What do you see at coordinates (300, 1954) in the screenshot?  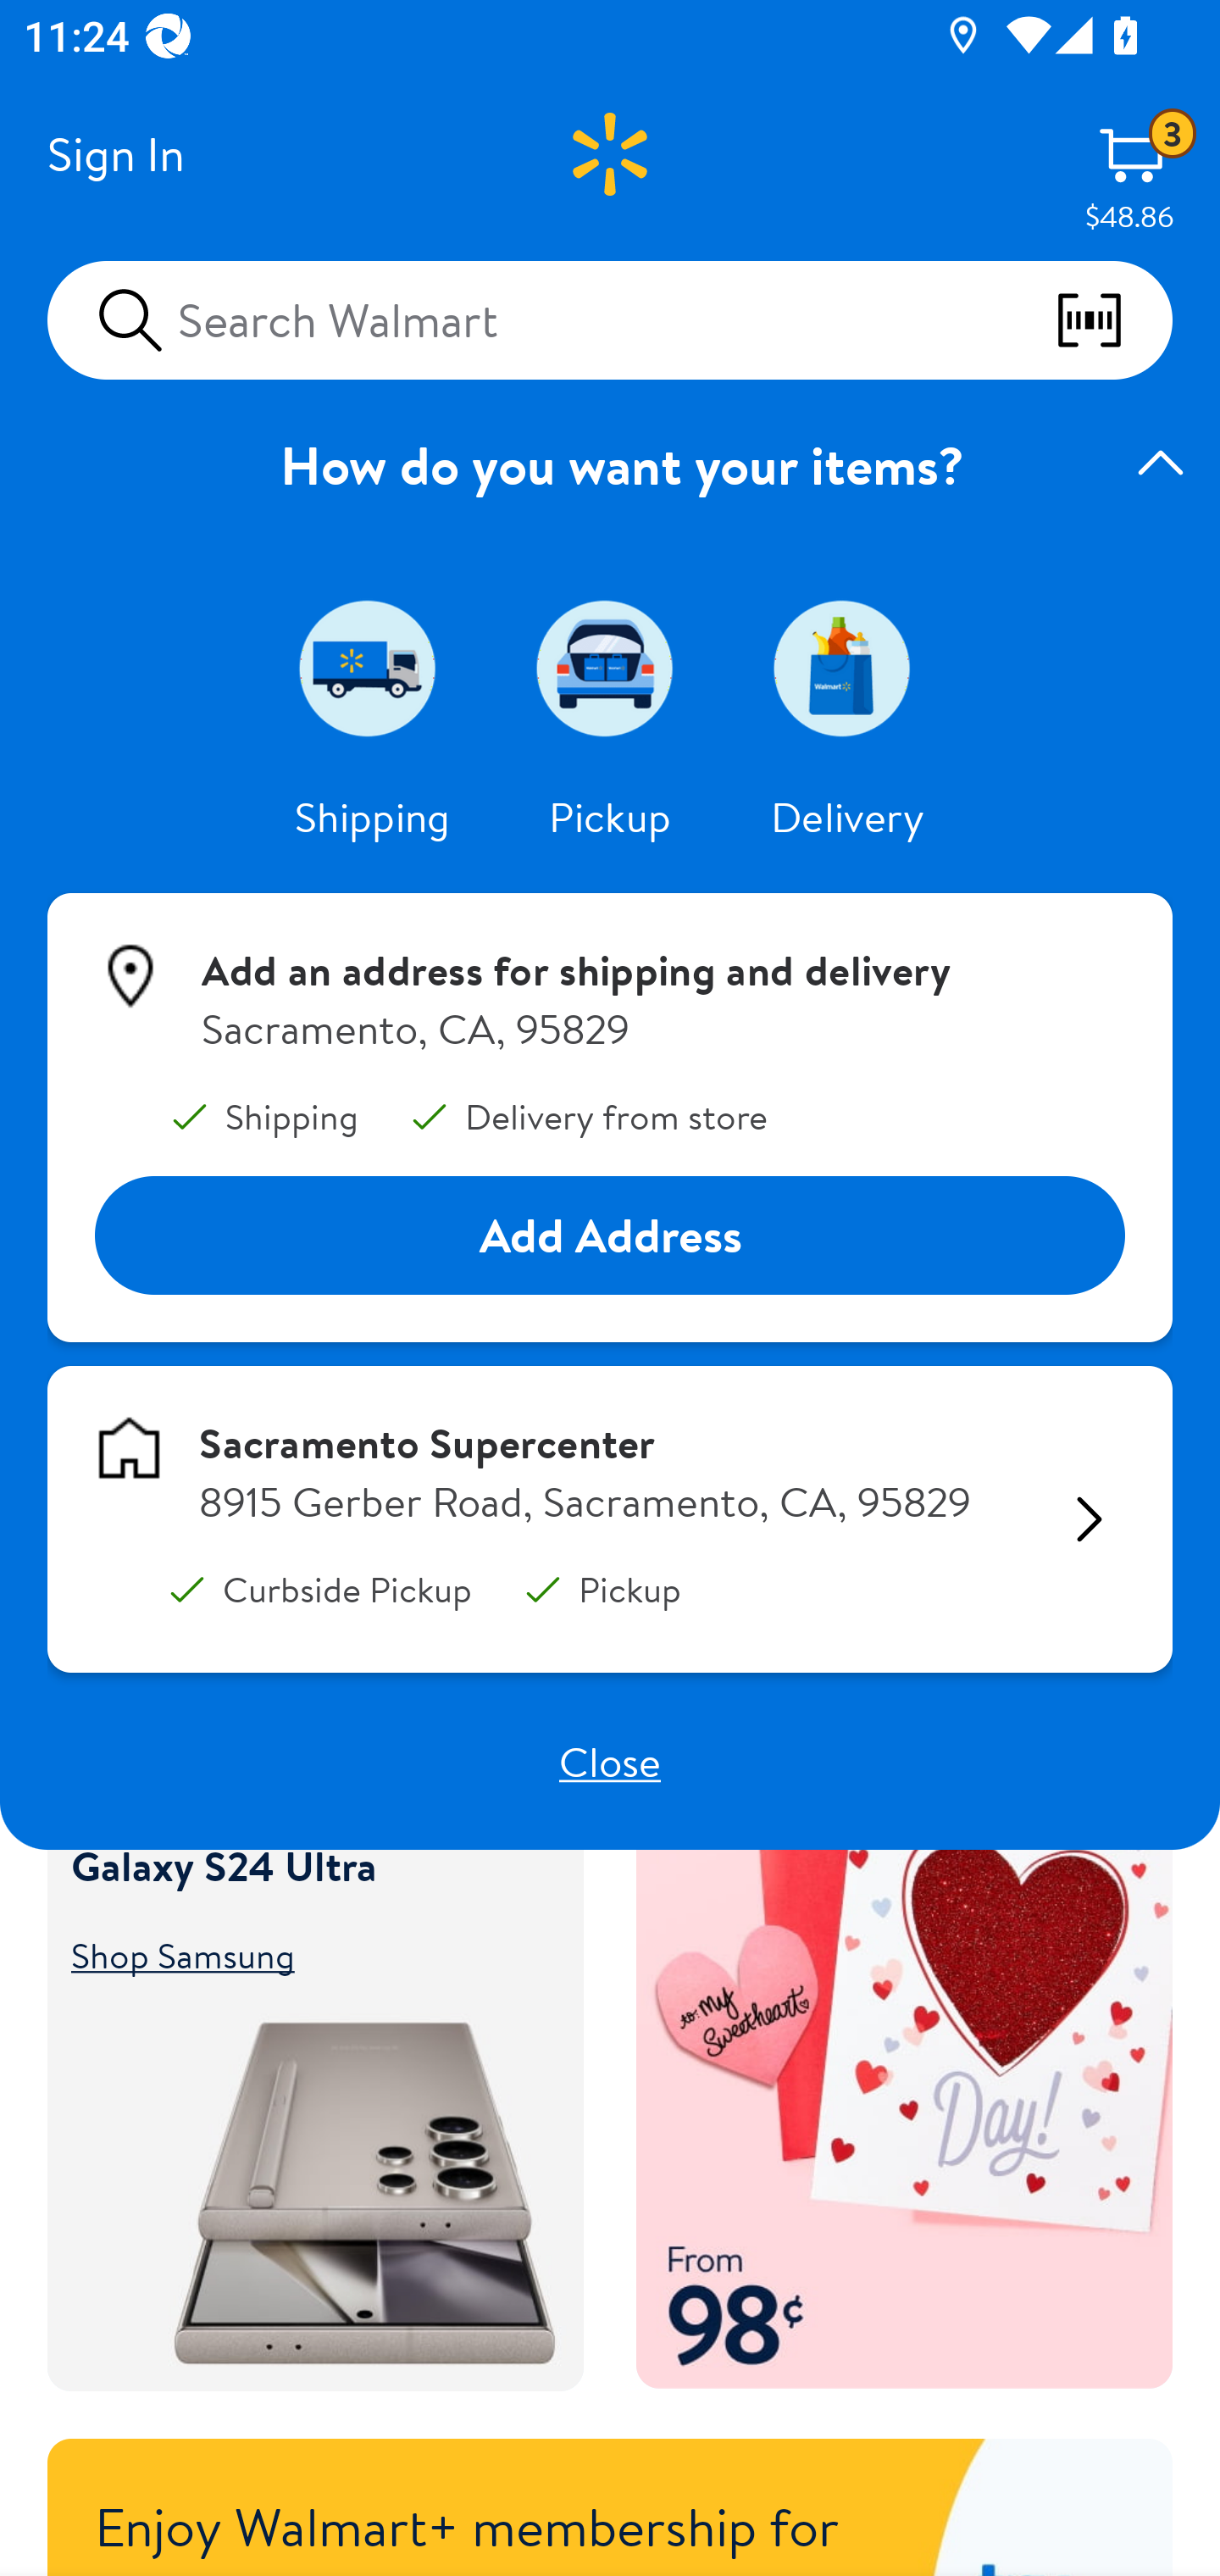 I see `Shop Samsung Shop Samsung Galaxy S24 Ultra` at bounding box center [300, 1954].